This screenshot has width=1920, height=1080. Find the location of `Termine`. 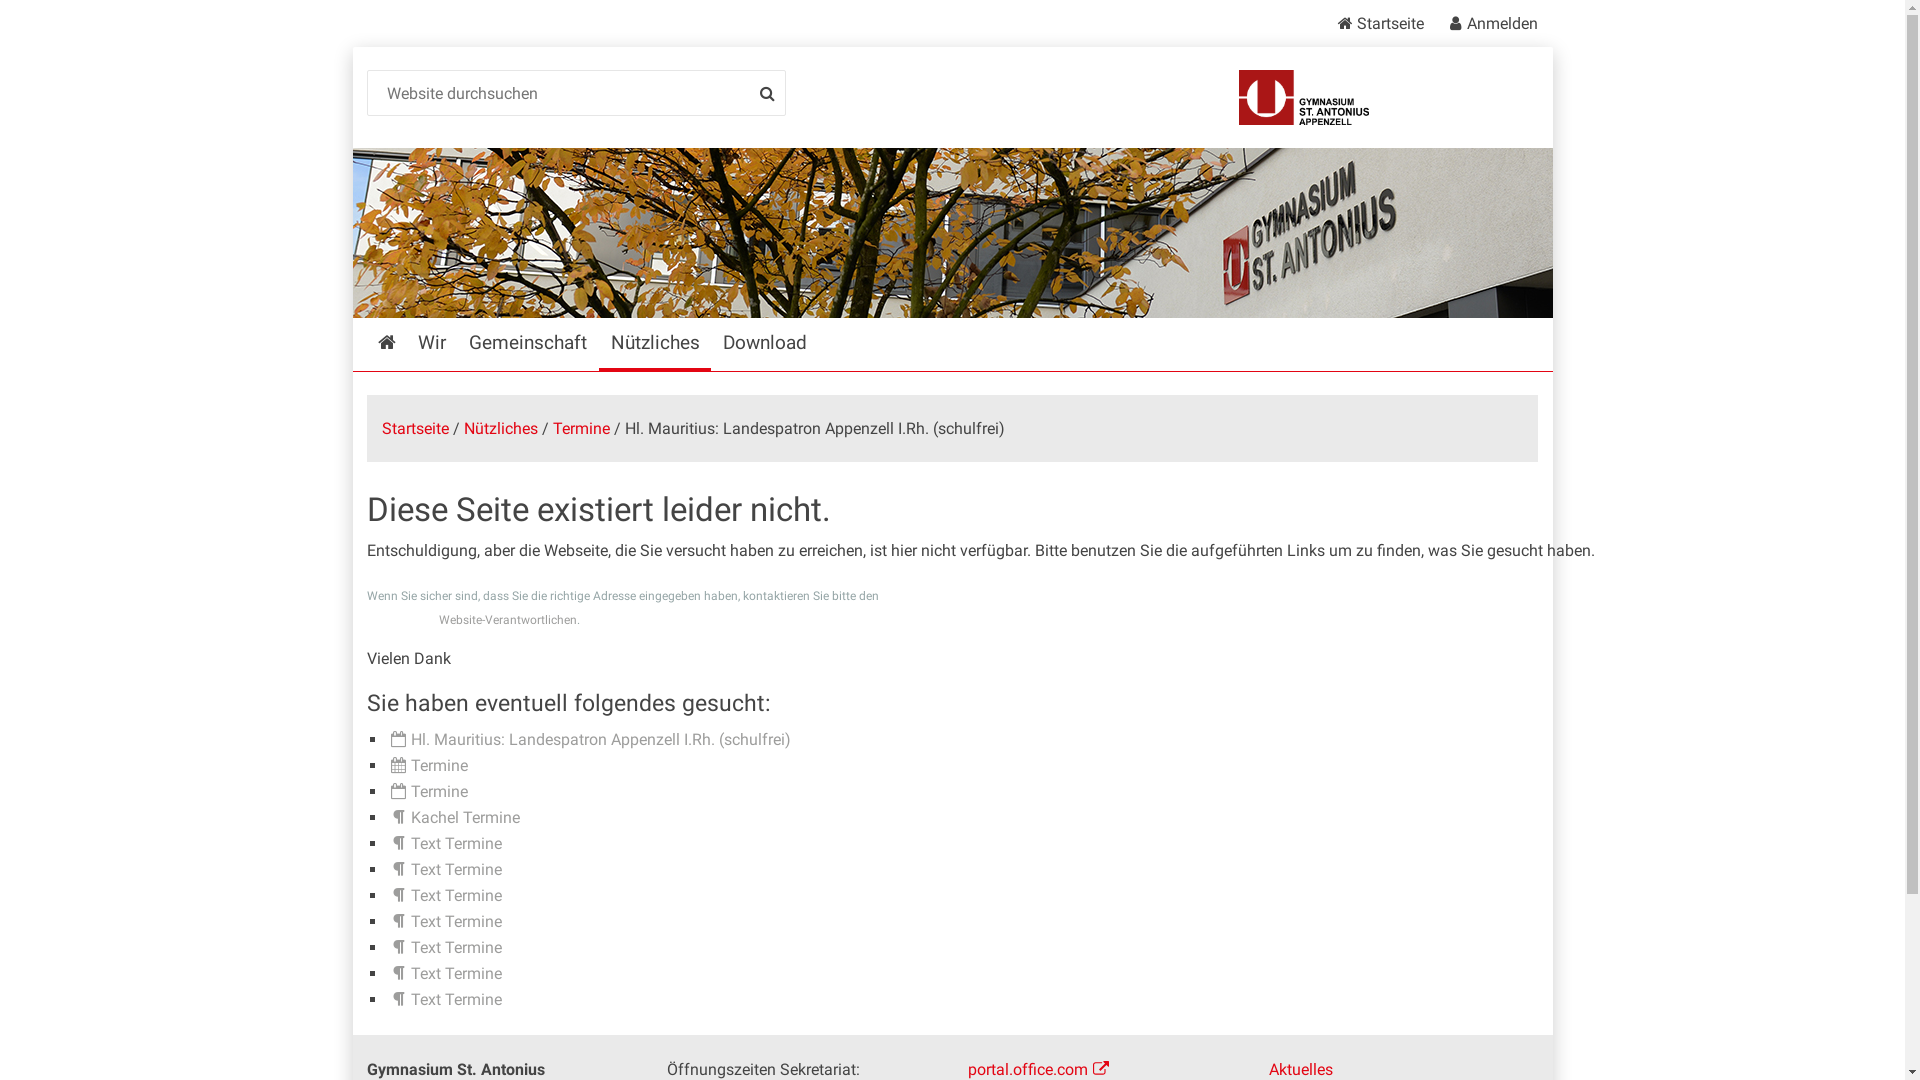

Termine is located at coordinates (428, 766).